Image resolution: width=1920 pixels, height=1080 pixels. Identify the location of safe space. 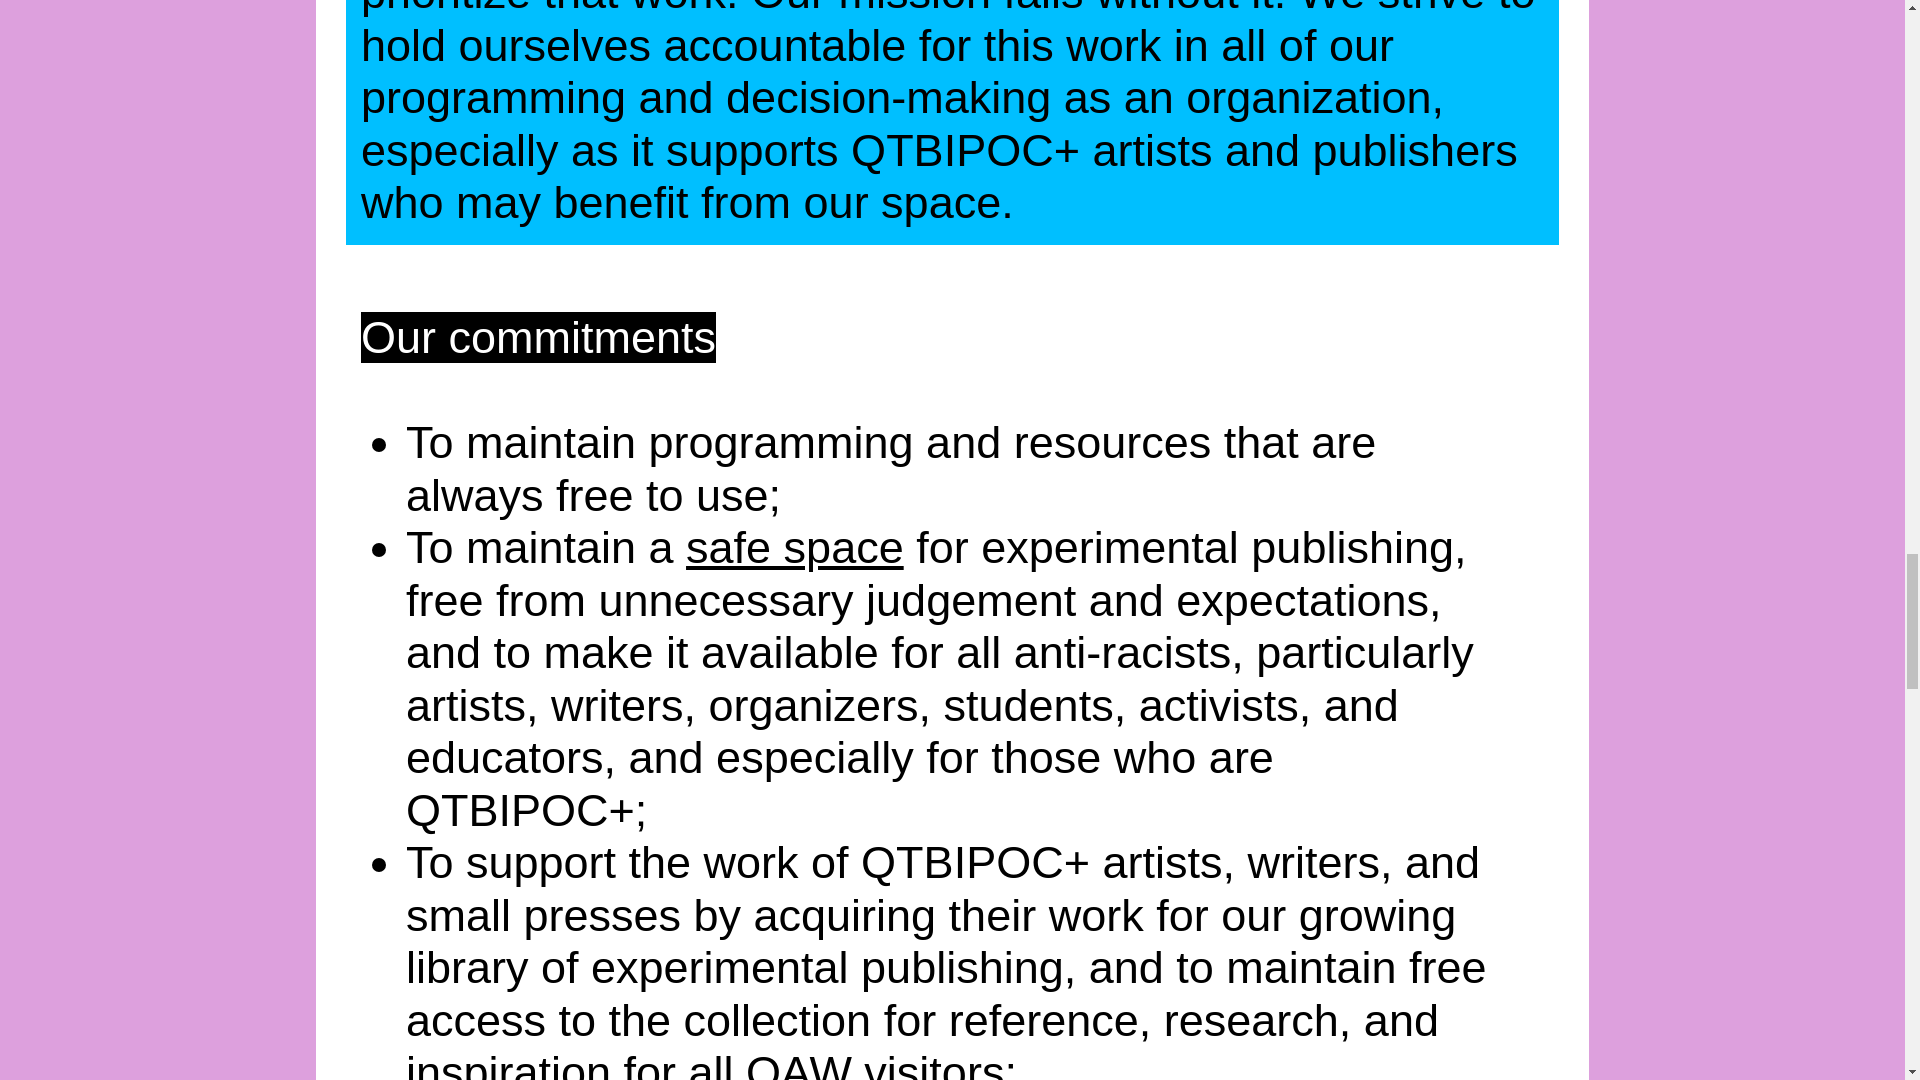
(794, 547).